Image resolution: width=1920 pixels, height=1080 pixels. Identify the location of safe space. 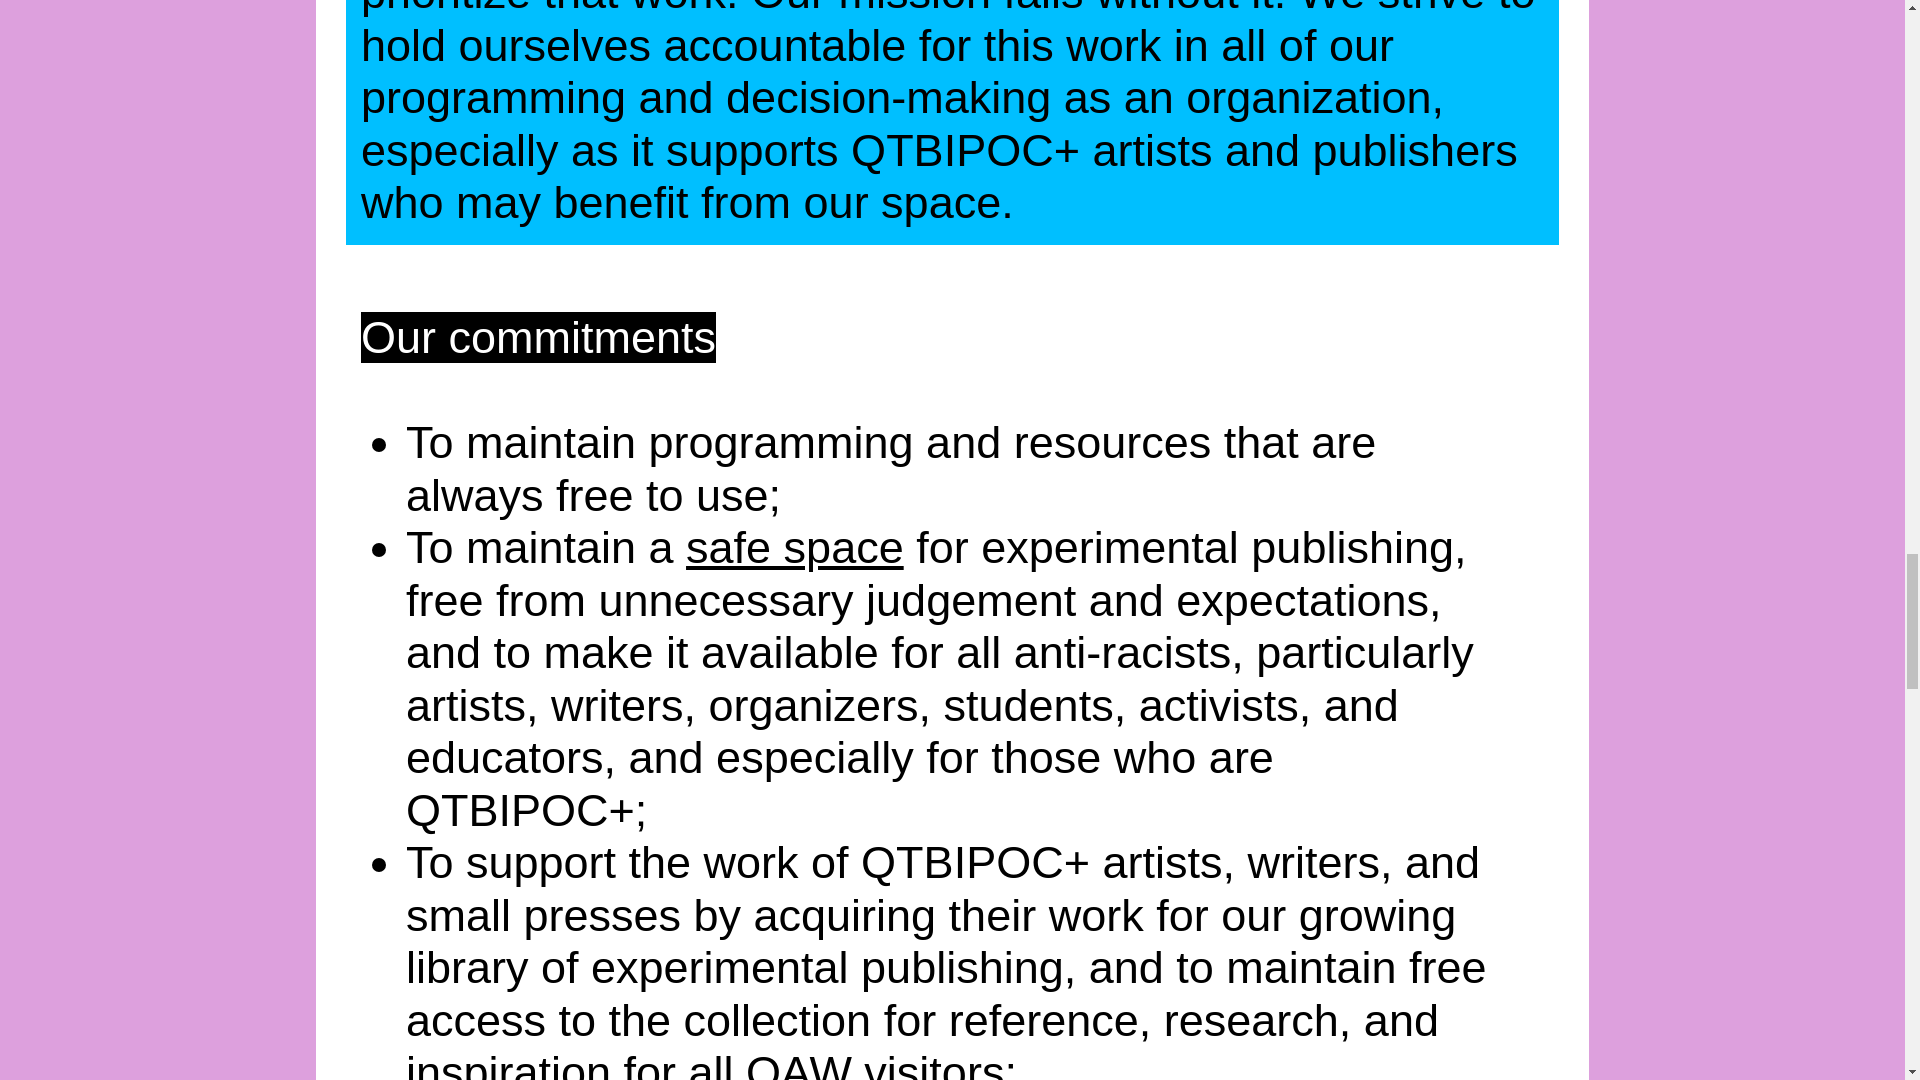
(794, 547).